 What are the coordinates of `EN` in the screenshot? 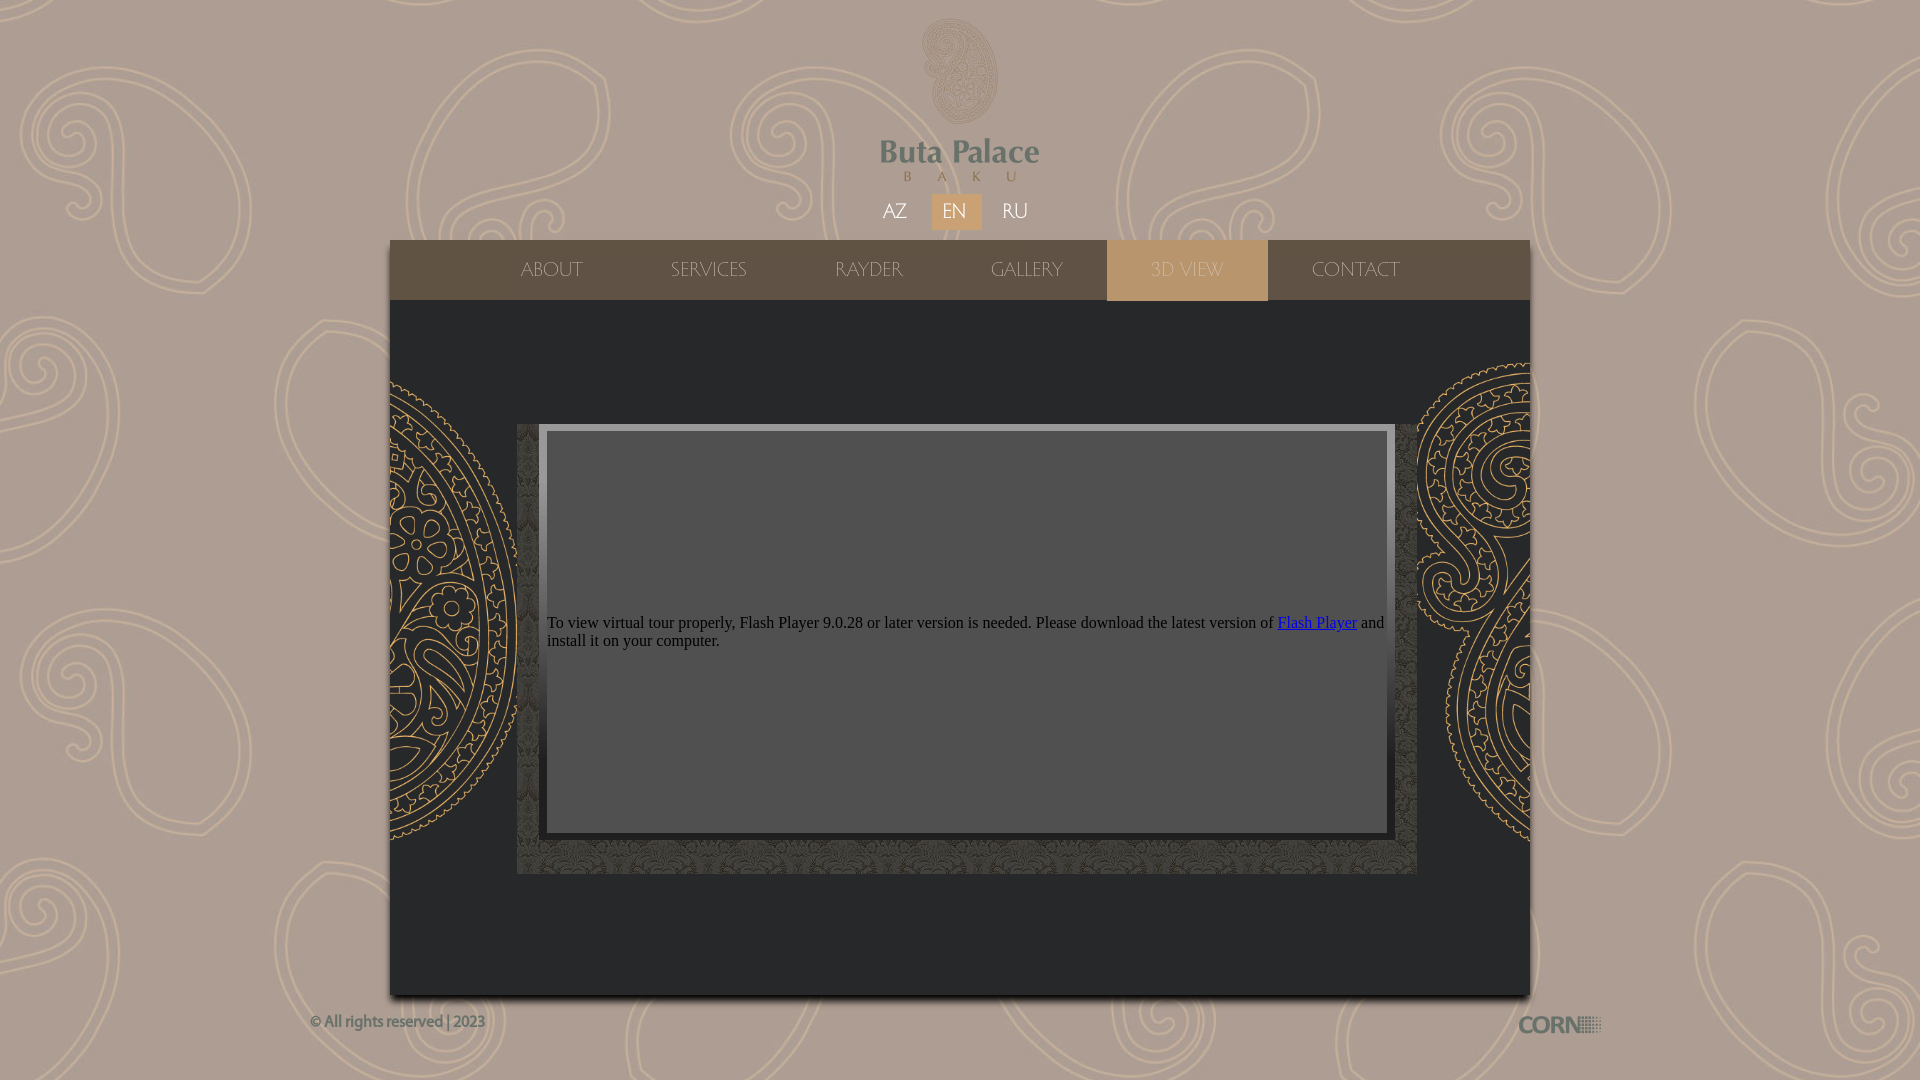 It's located at (954, 212).